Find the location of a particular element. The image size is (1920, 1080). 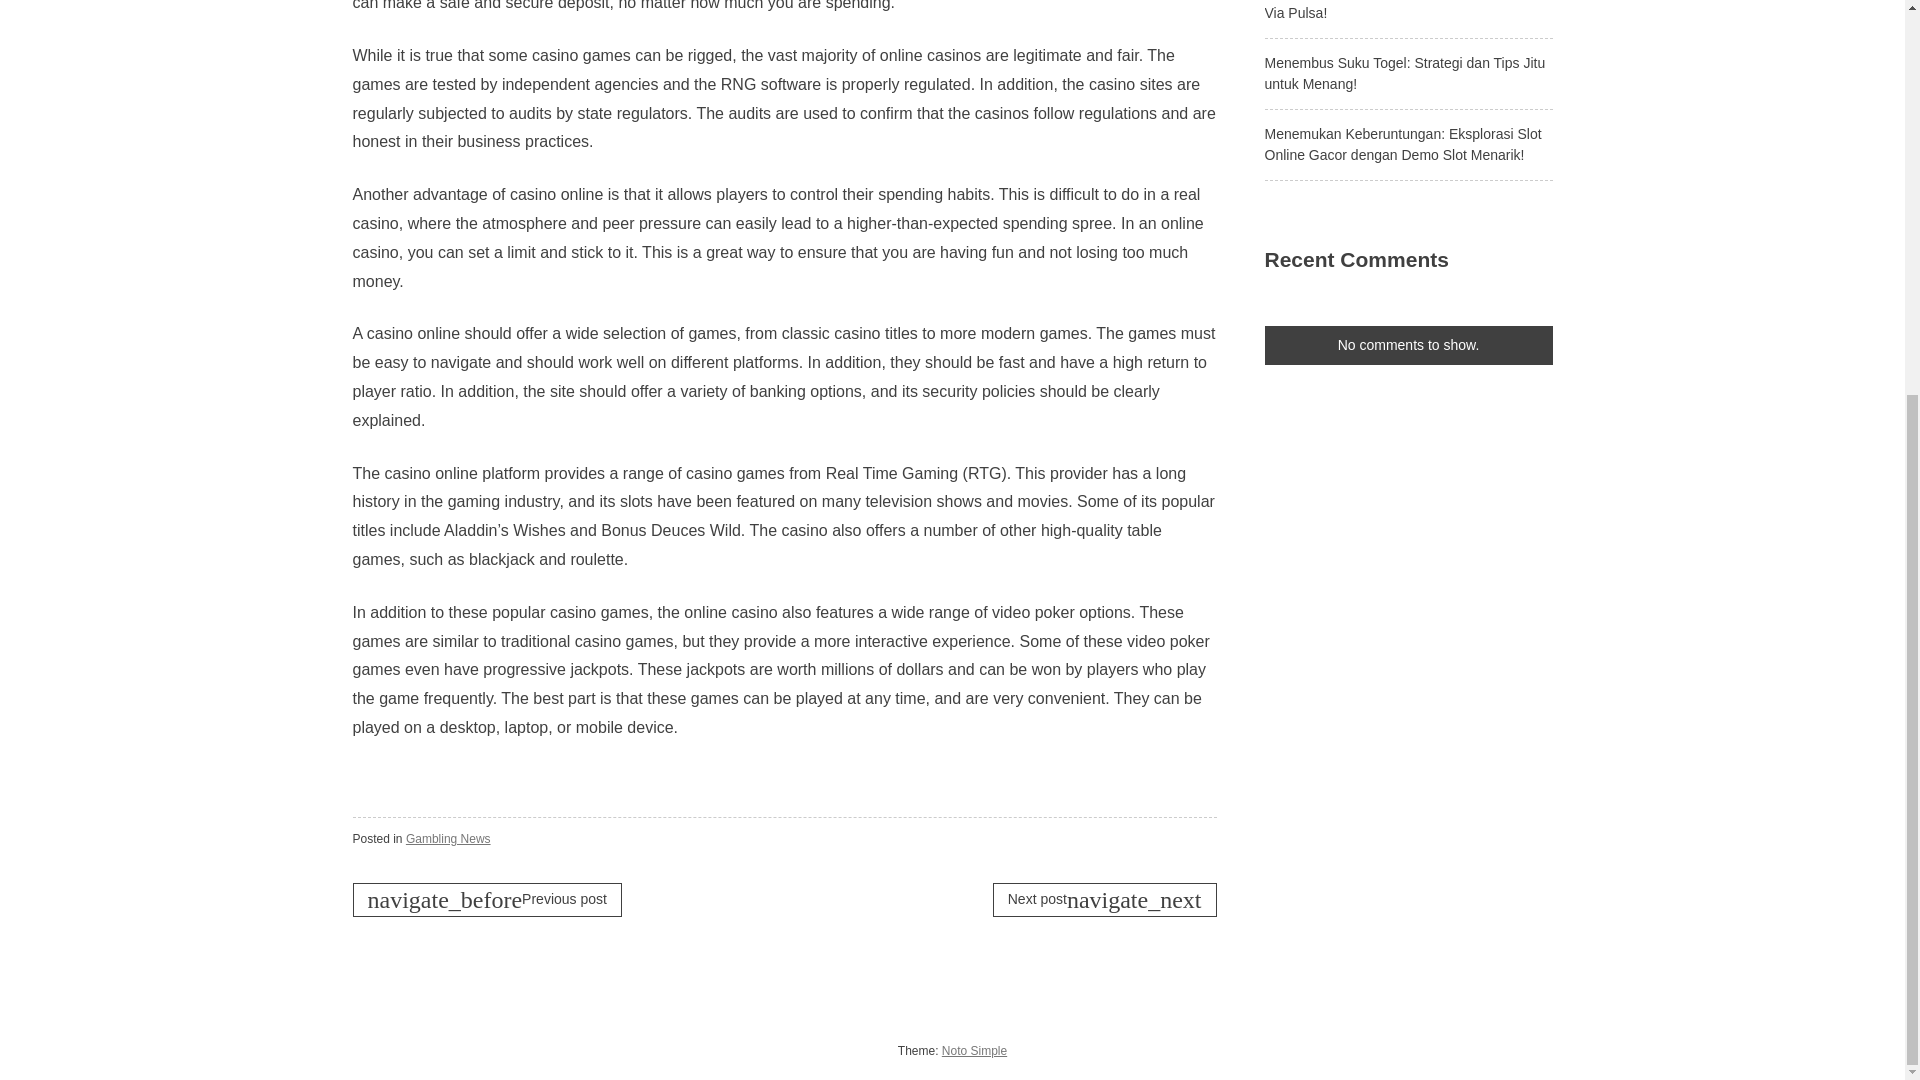

Gambling News is located at coordinates (448, 838).